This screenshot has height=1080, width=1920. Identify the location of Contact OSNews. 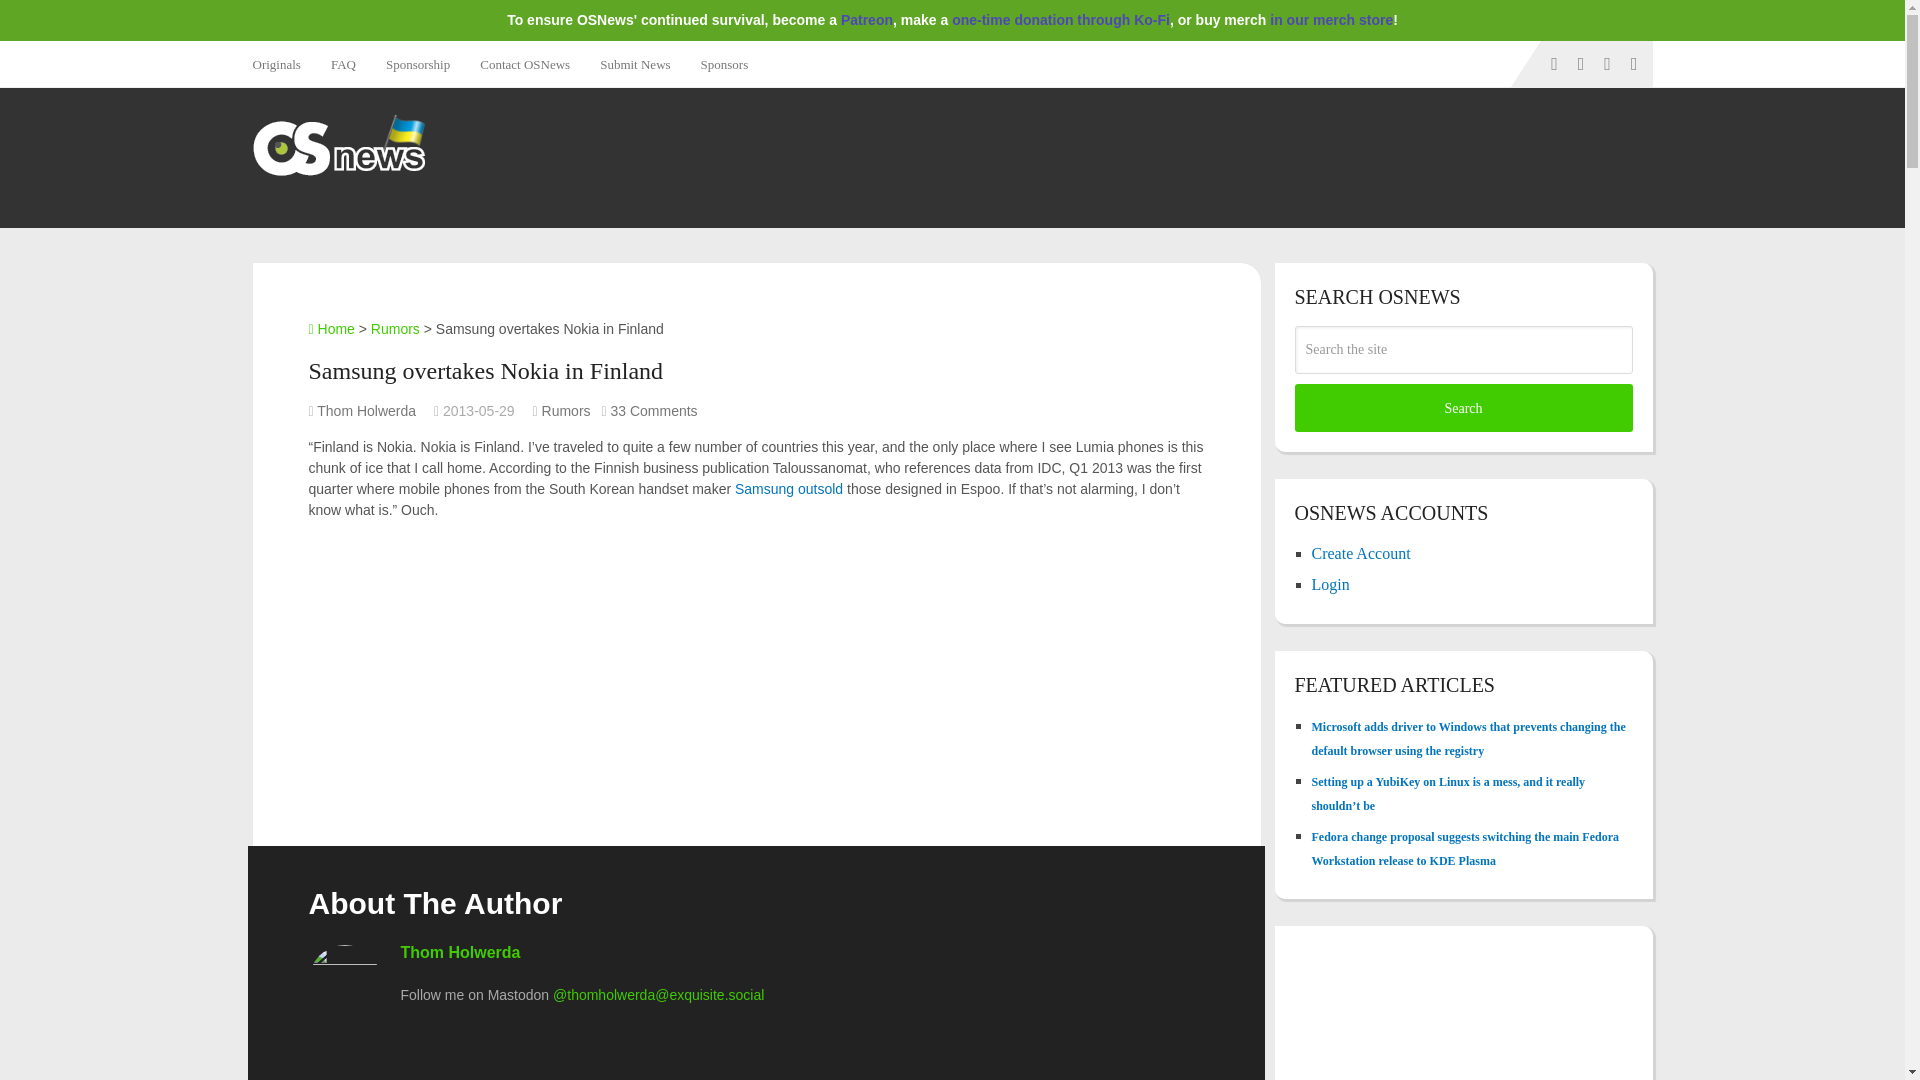
(524, 64).